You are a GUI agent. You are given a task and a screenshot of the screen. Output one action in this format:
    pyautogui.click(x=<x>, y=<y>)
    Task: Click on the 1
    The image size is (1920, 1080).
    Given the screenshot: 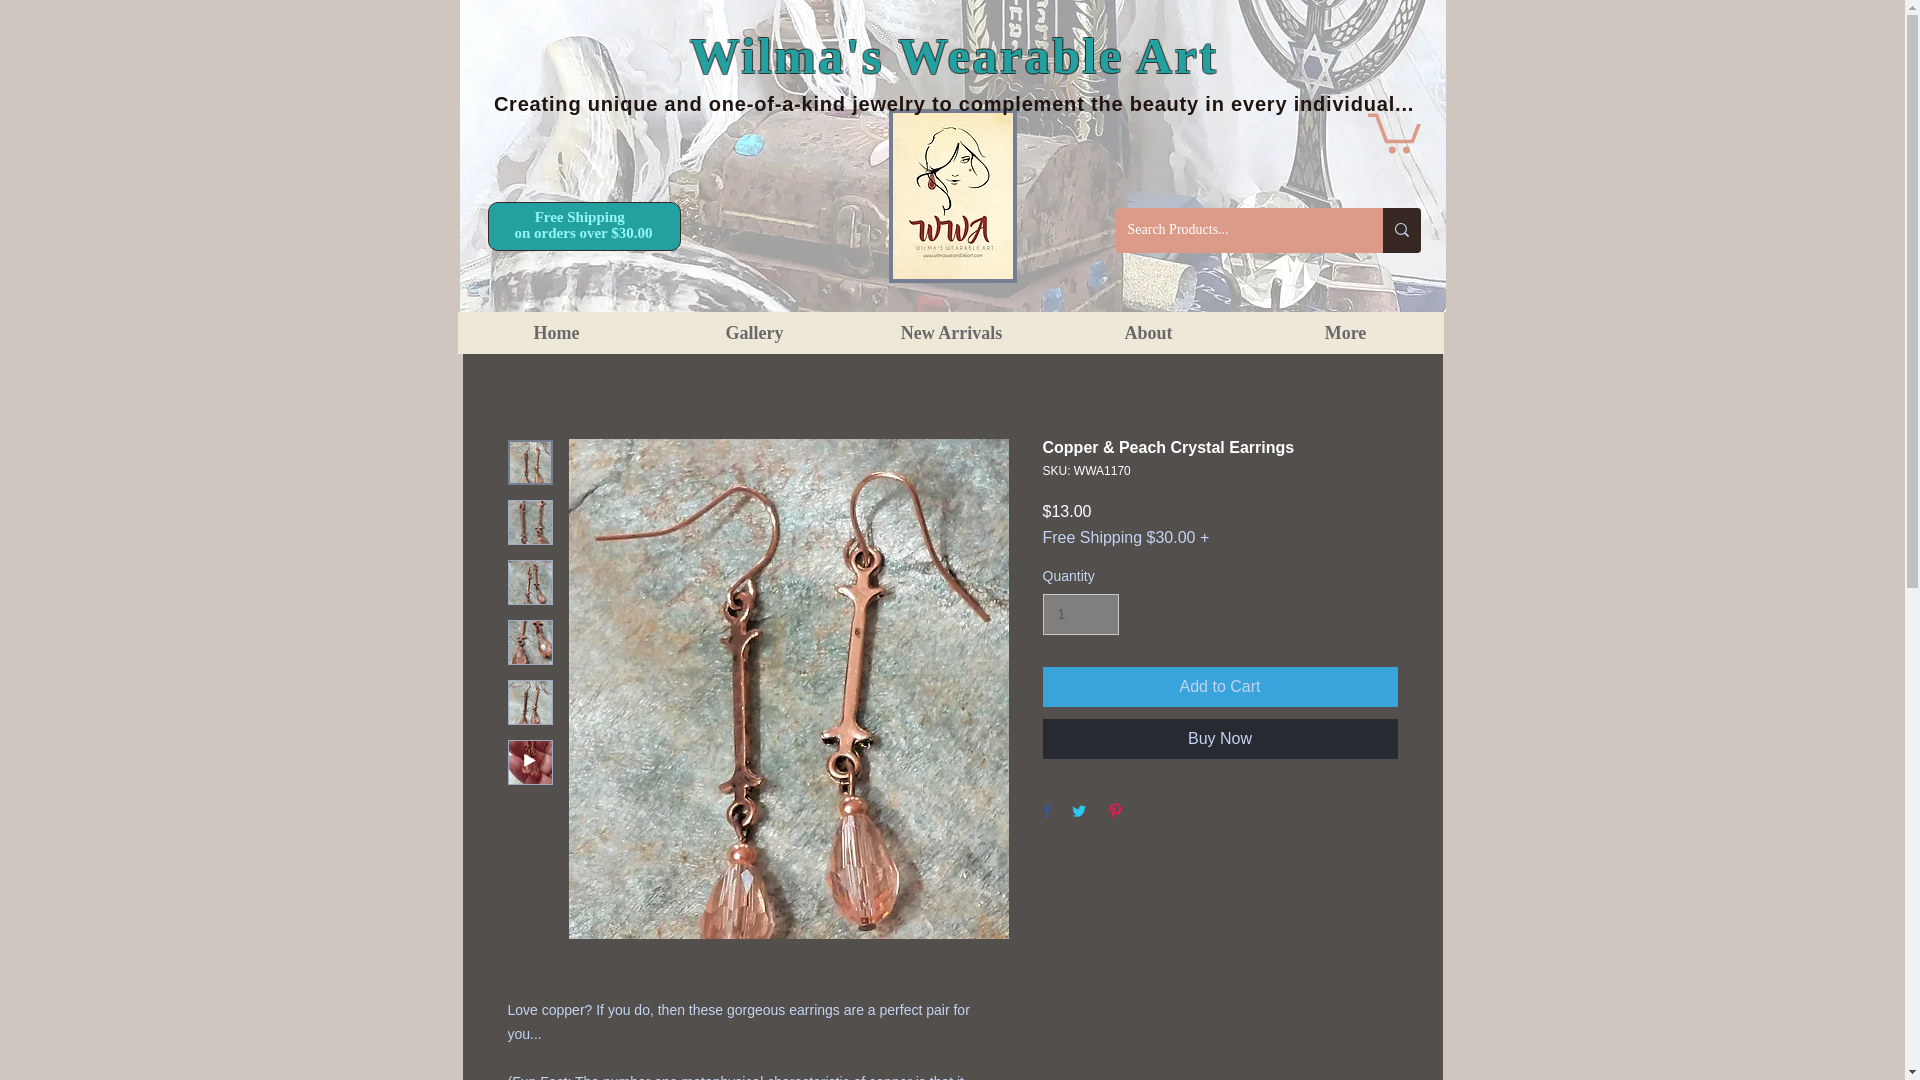 What is the action you would take?
    pyautogui.click(x=1080, y=614)
    